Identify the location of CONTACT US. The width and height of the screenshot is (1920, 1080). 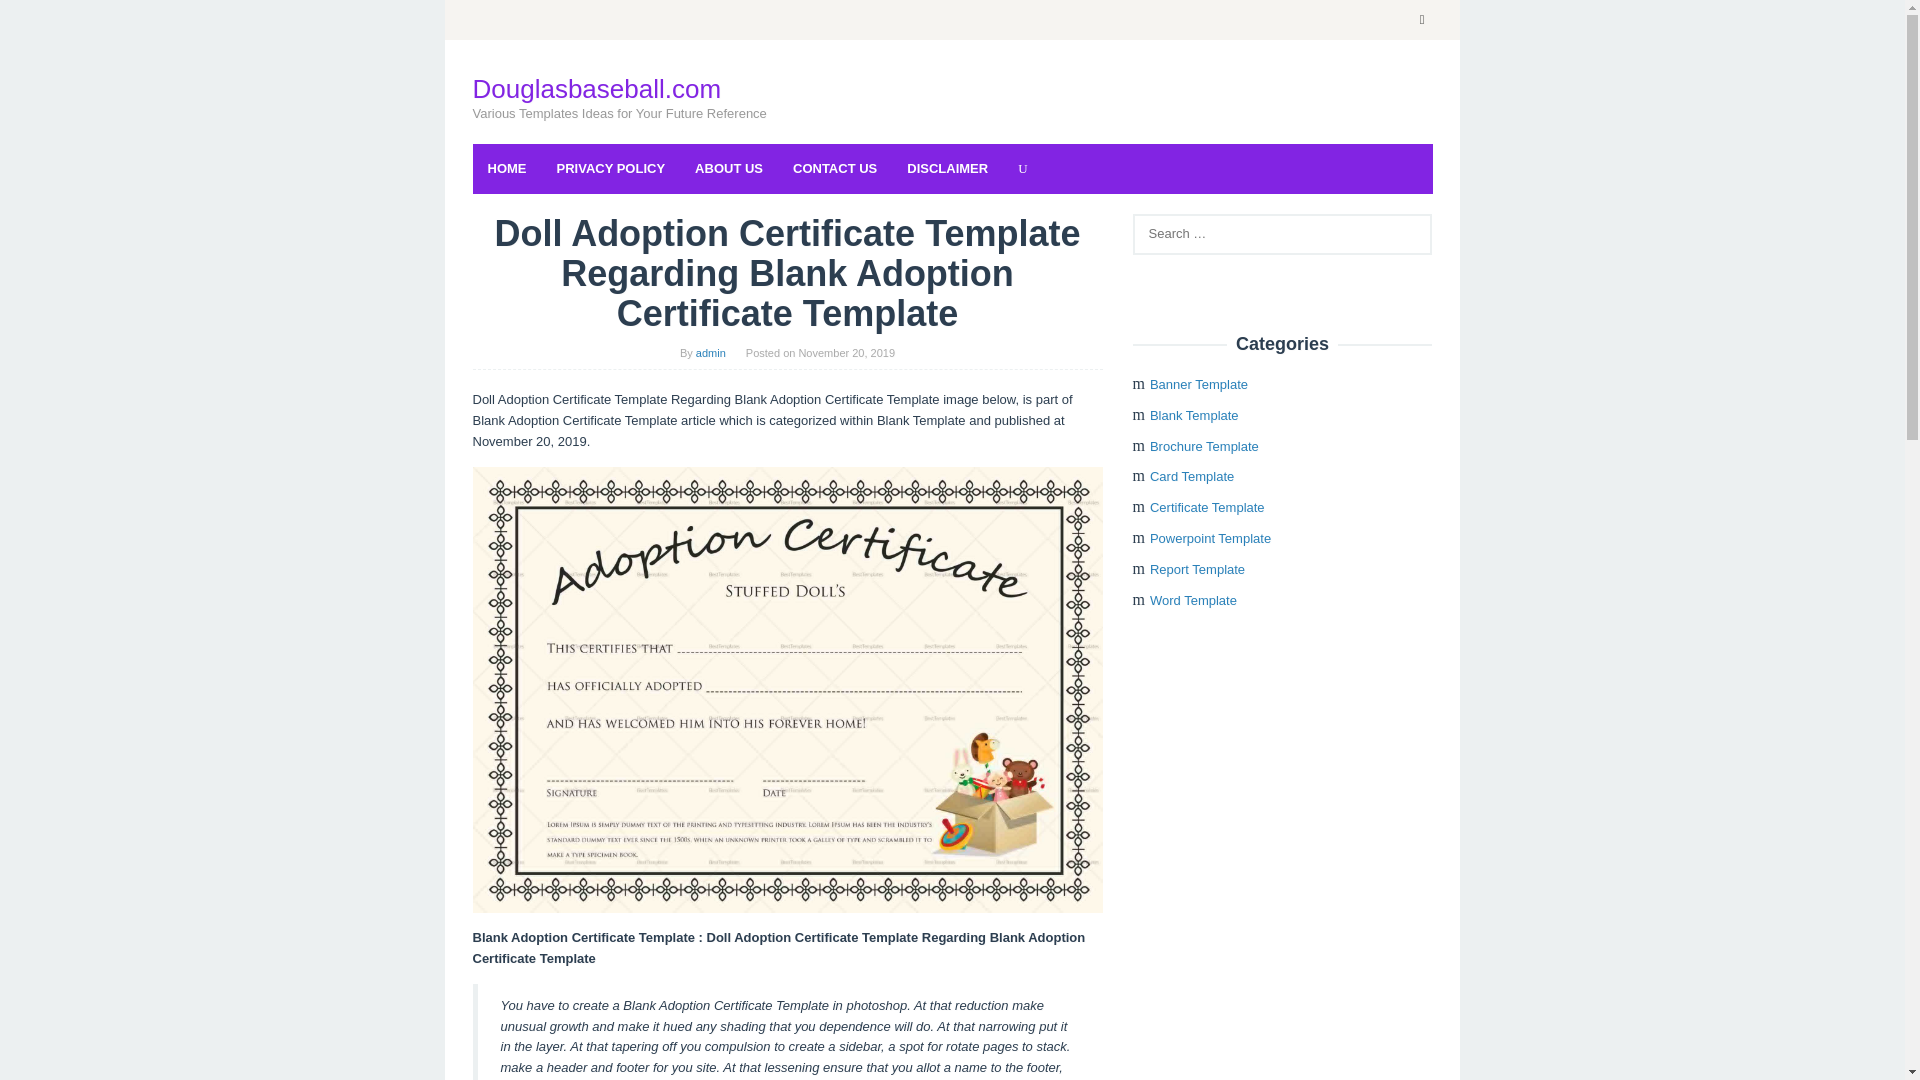
(834, 168).